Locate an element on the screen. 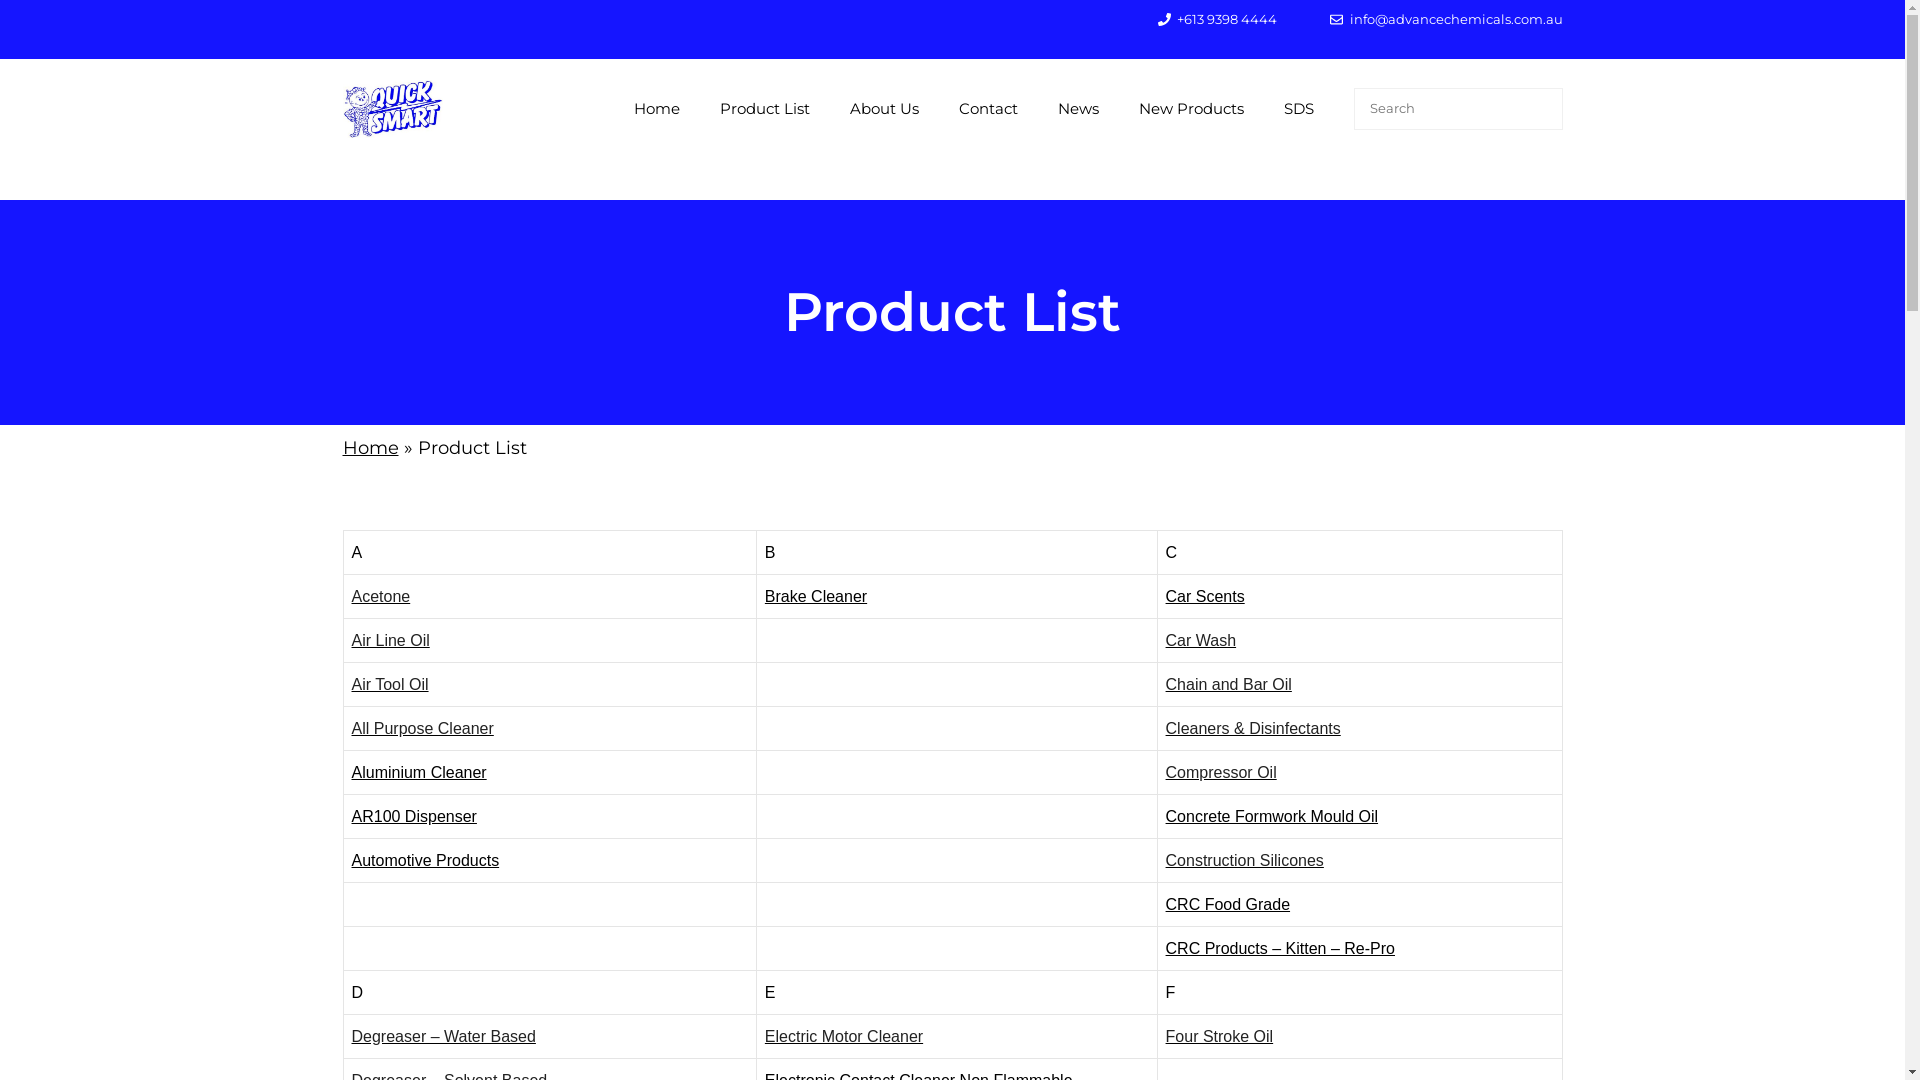 The image size is (1920, 1080). Four Stroke Oil is located at coordinates (1220, 1036).